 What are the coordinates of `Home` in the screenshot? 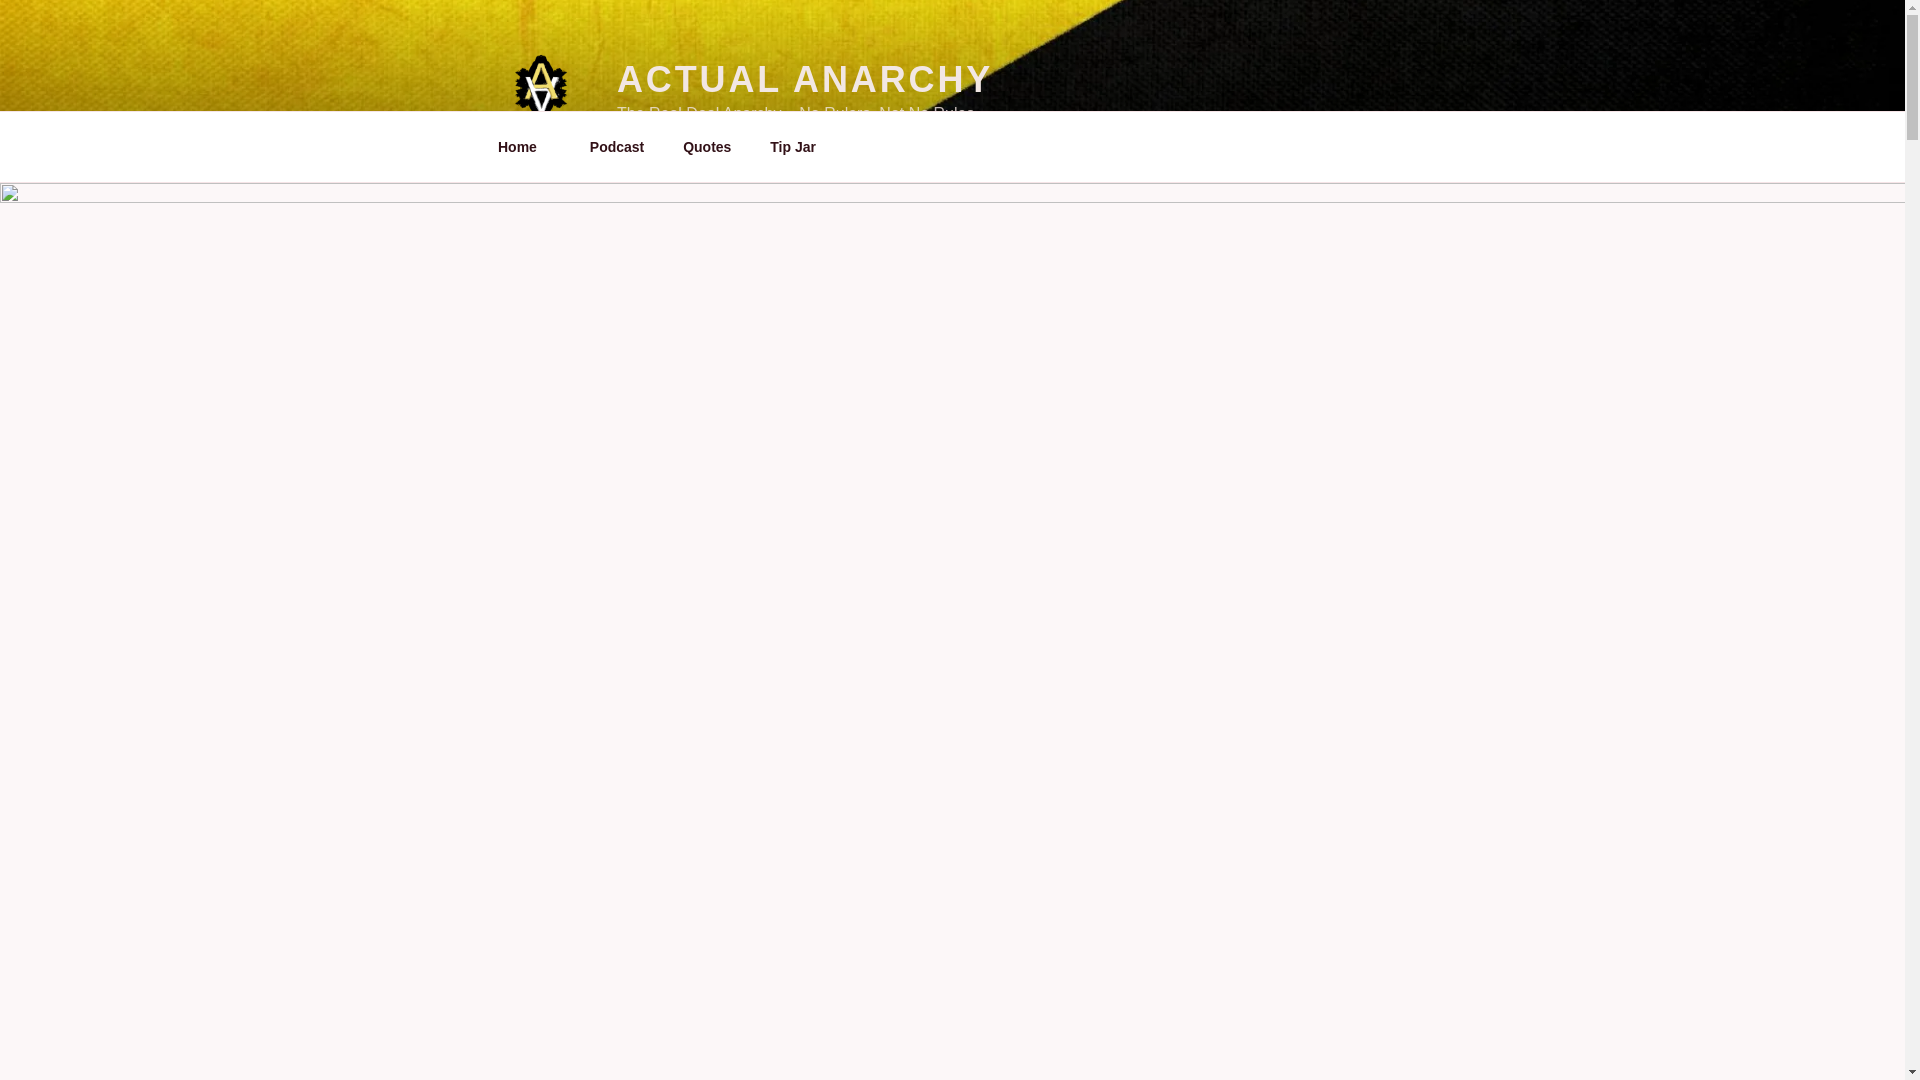 It's located at (524, 146).